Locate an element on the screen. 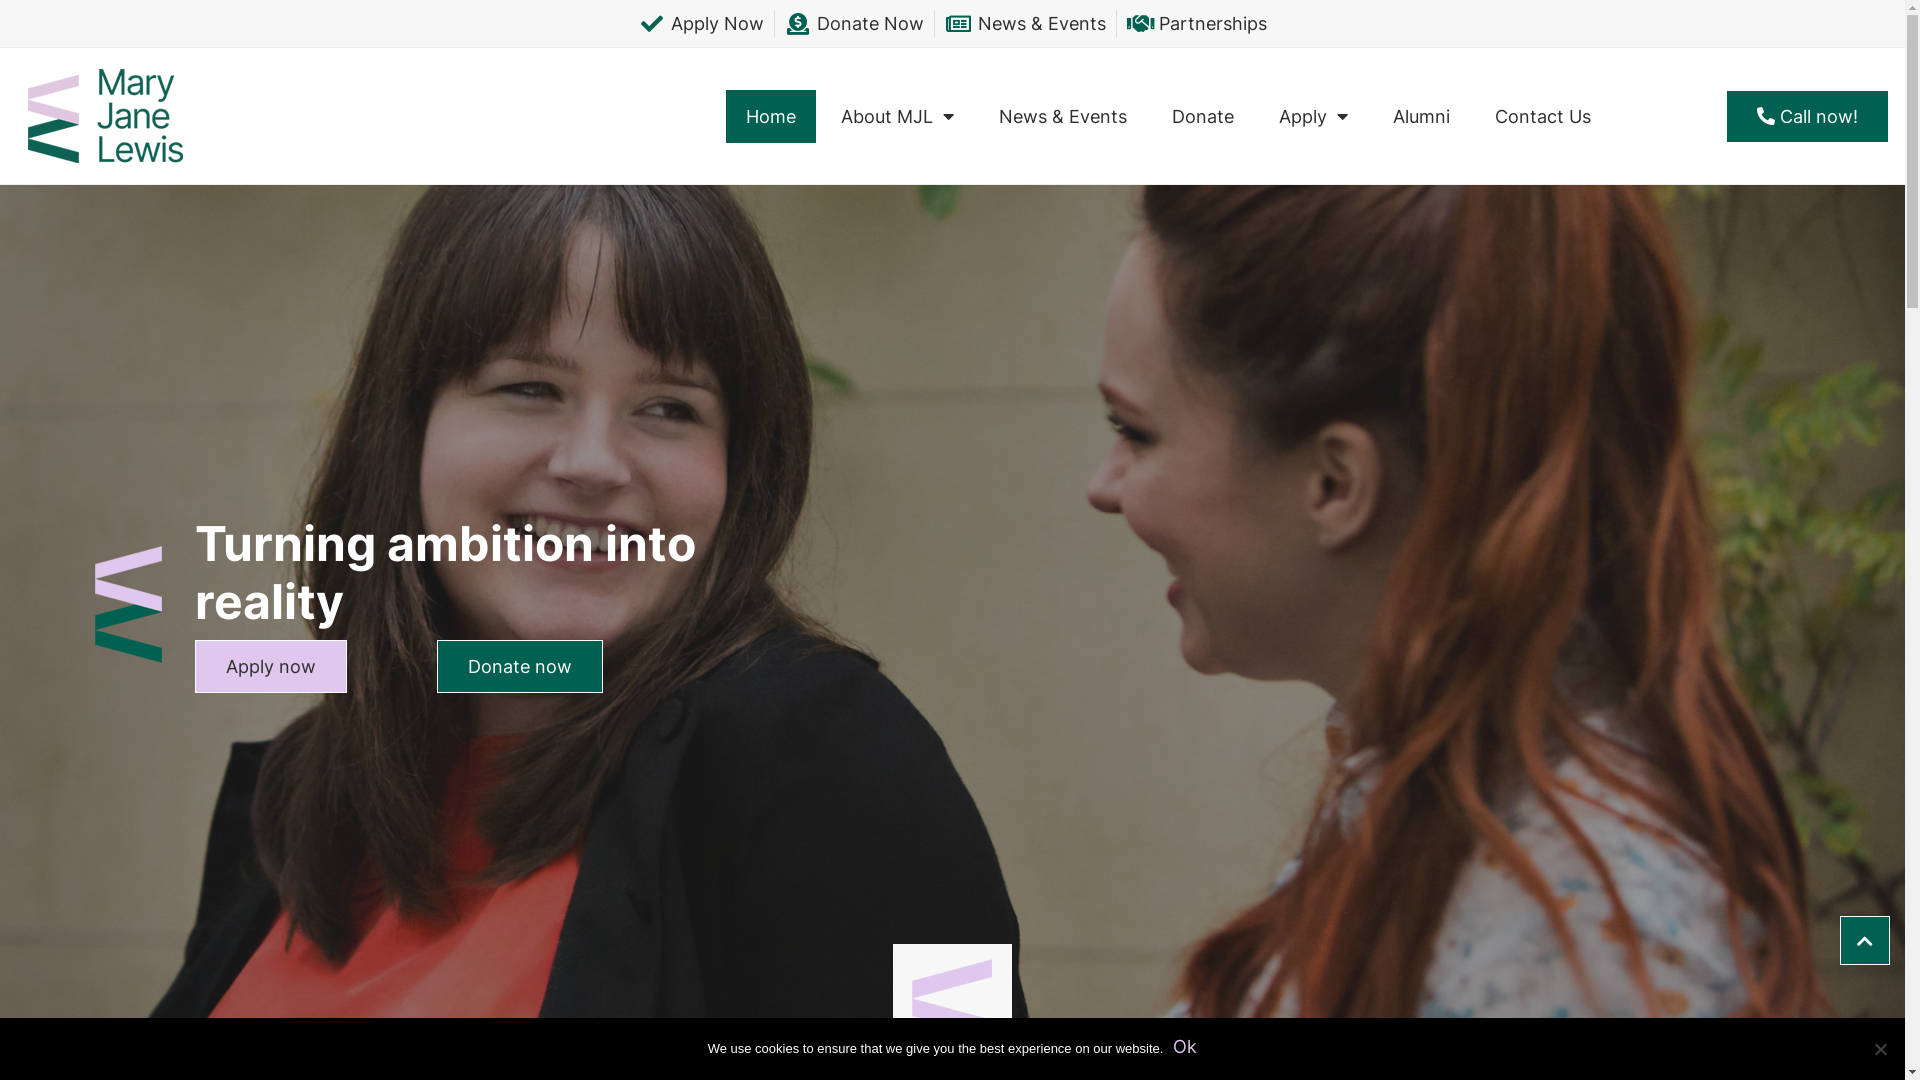 Image resolution: width=1920 pixels, height=1080 pixels. Apply now is located at coordinates (271, 666).